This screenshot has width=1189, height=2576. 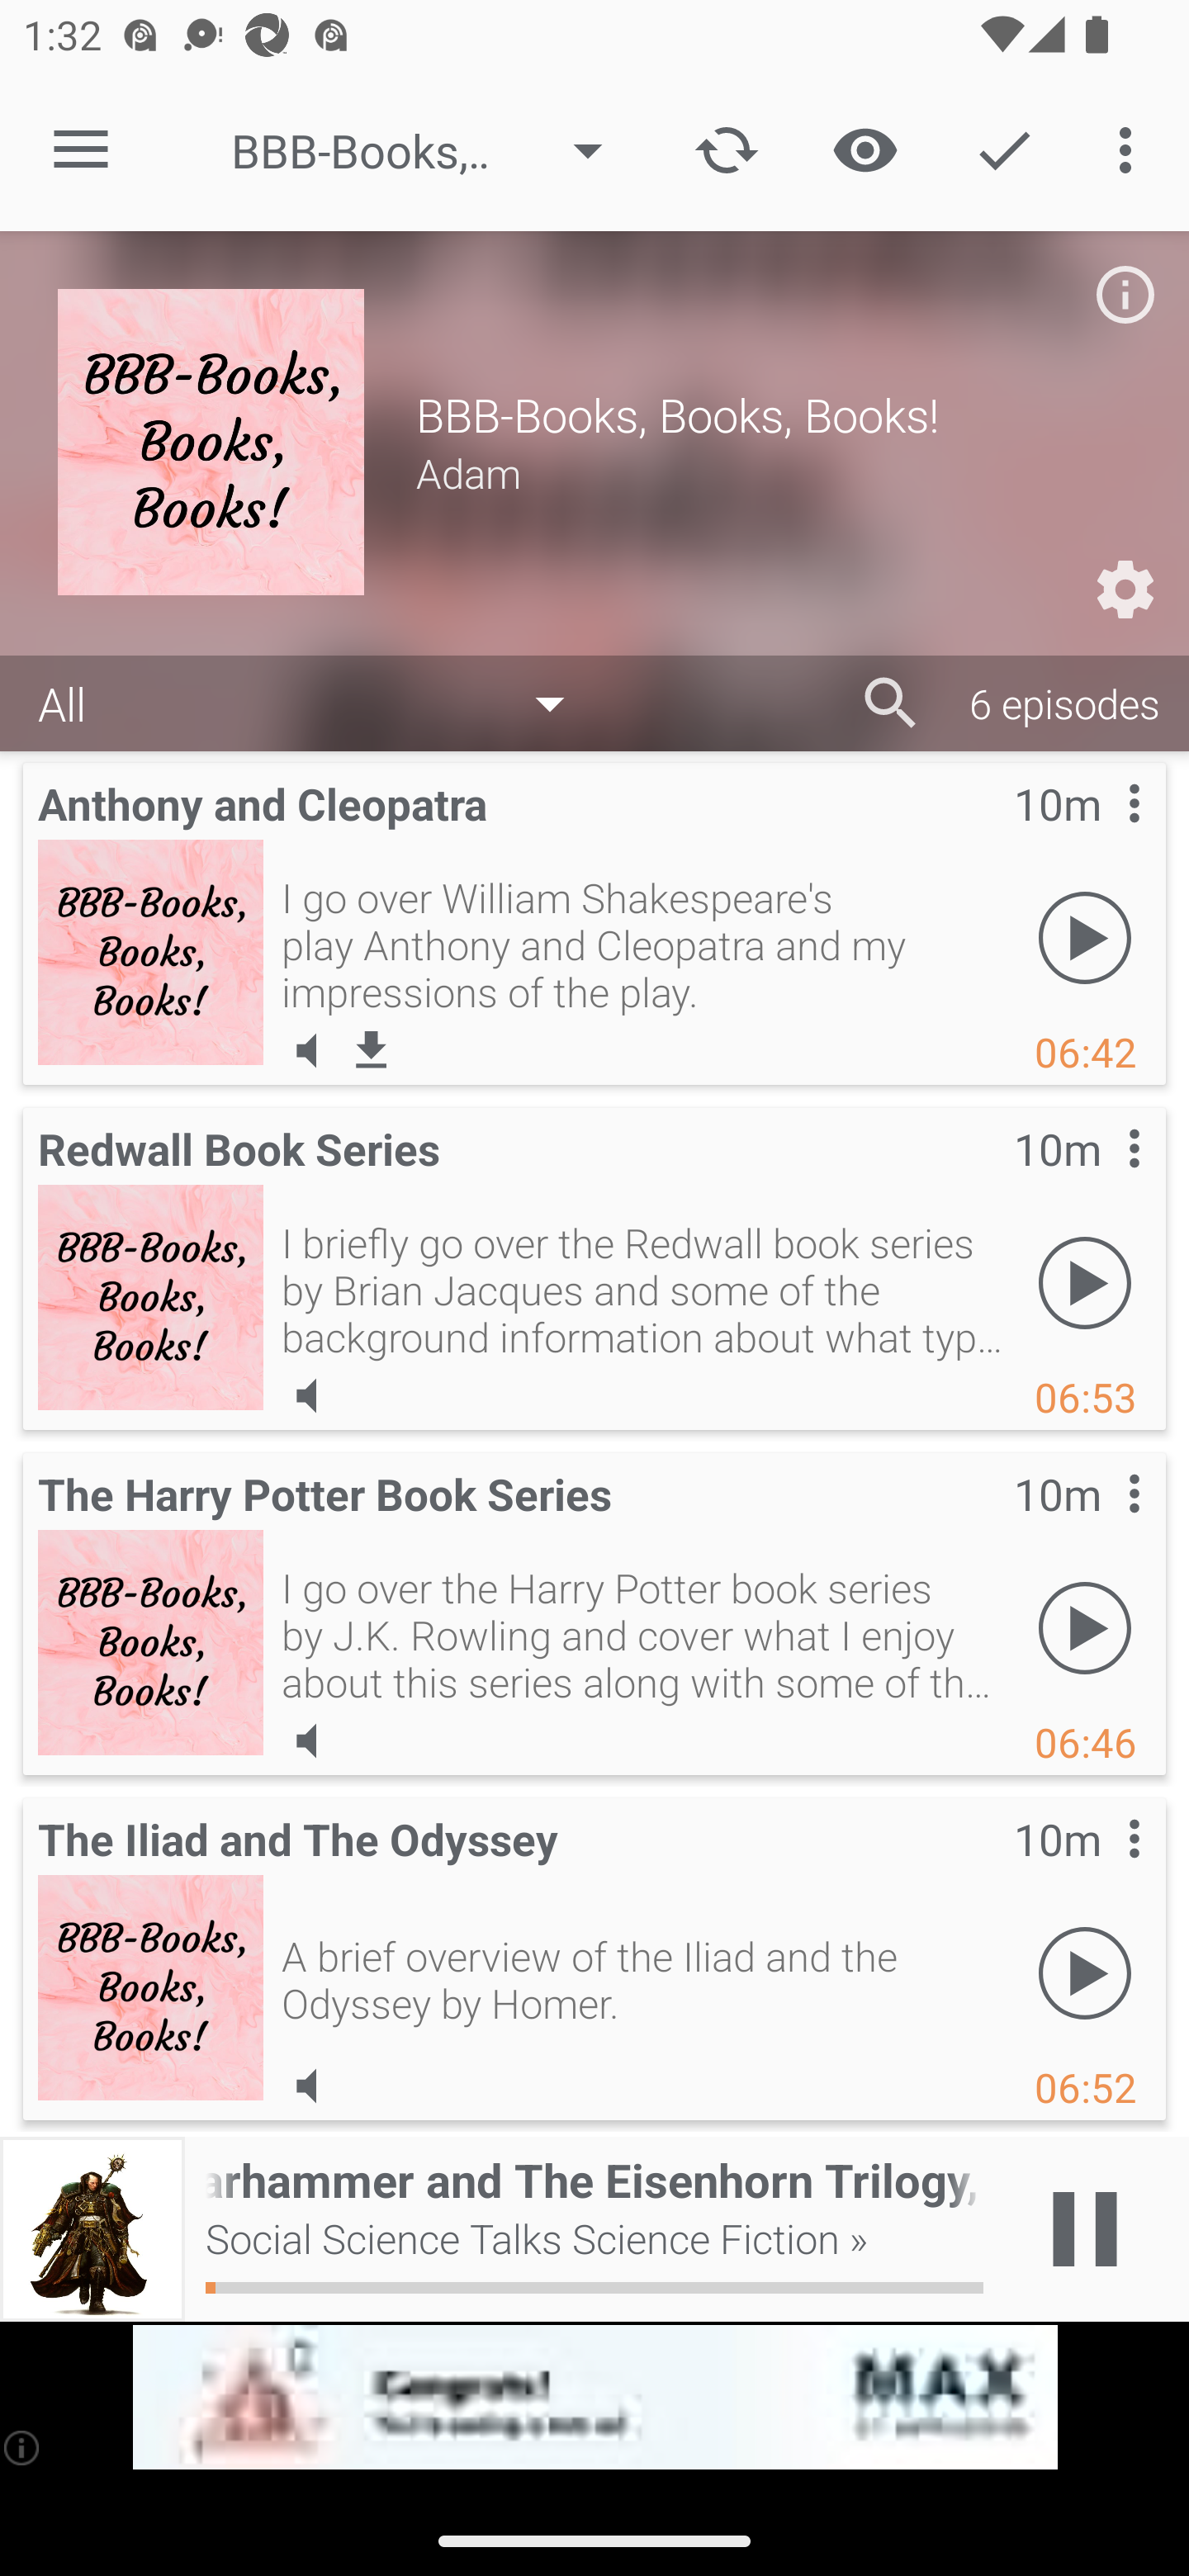 I want to click on Show / Hide played content, so click(x=865, y=149).